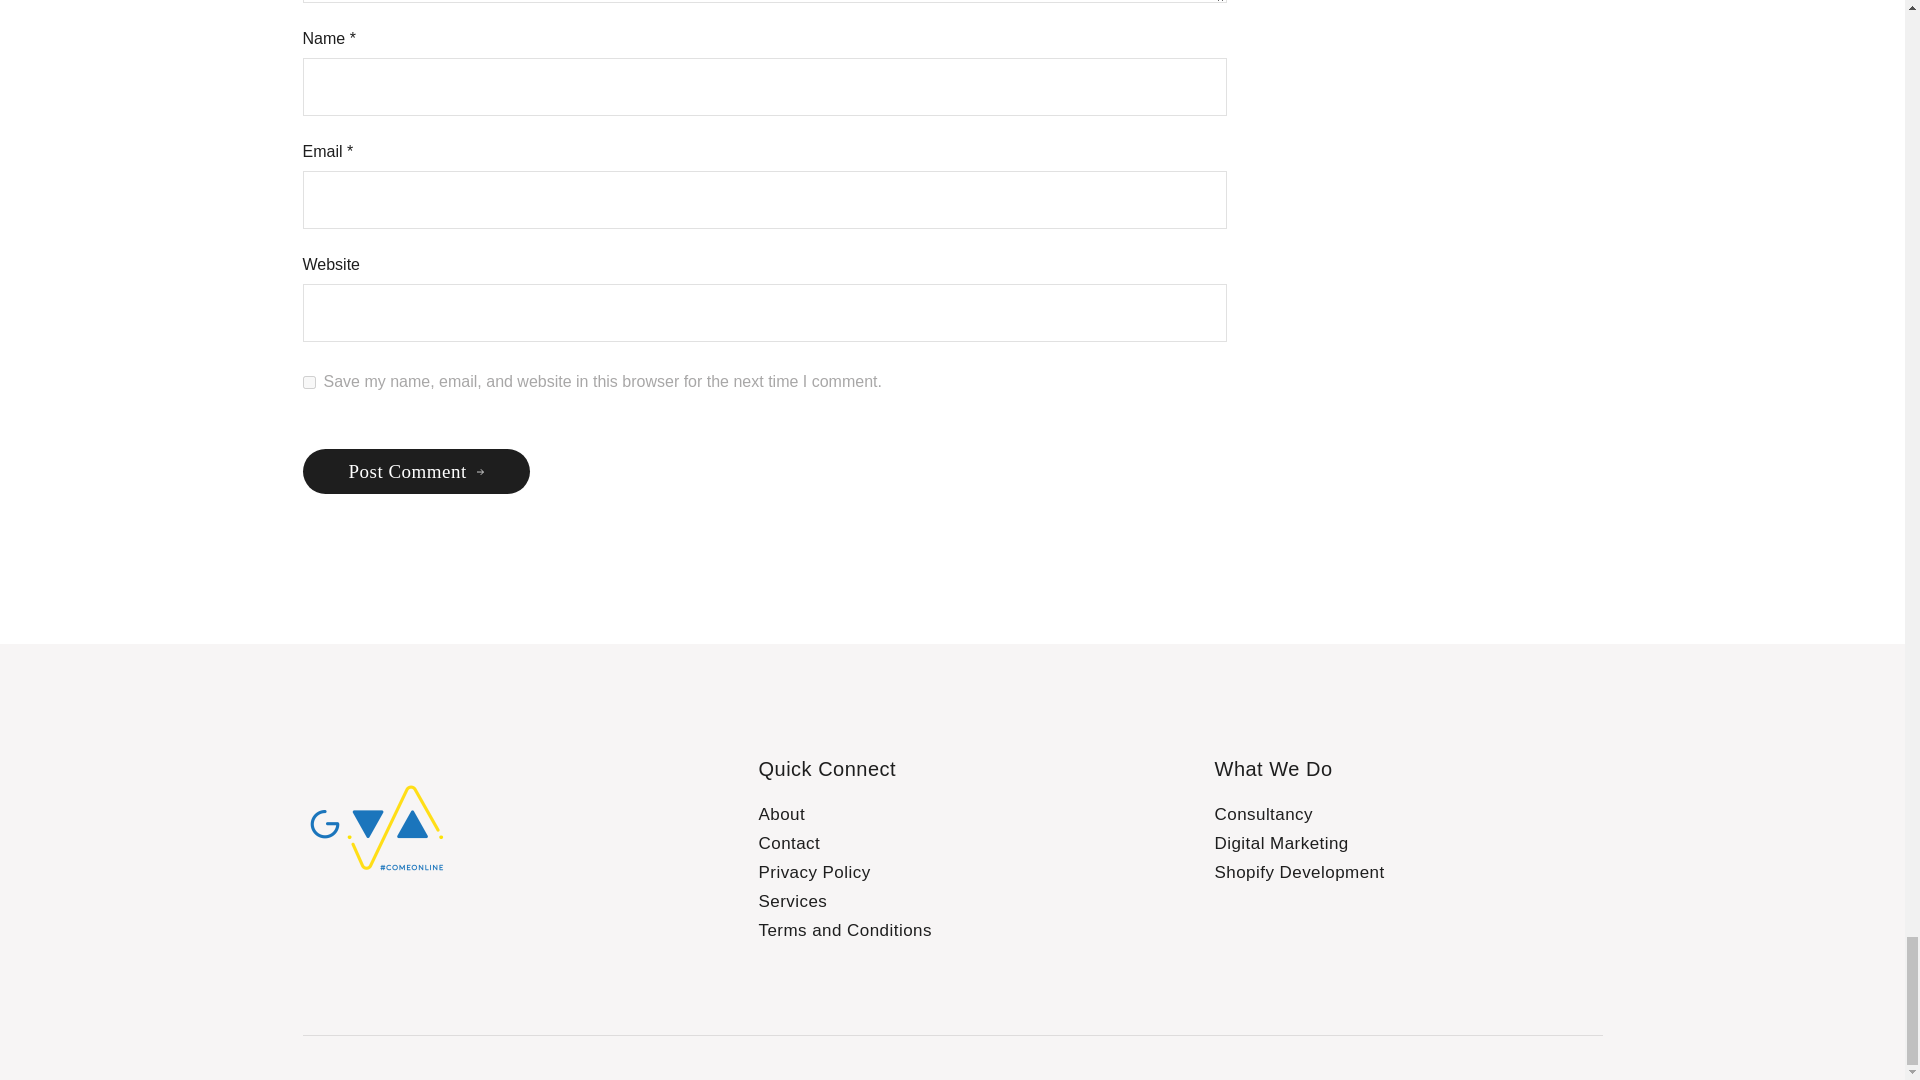 This screenshot has width=1920, height=1080. Describe the element at coordinates (415, 471) in the screenshot. I see `Post Comment` at that location.